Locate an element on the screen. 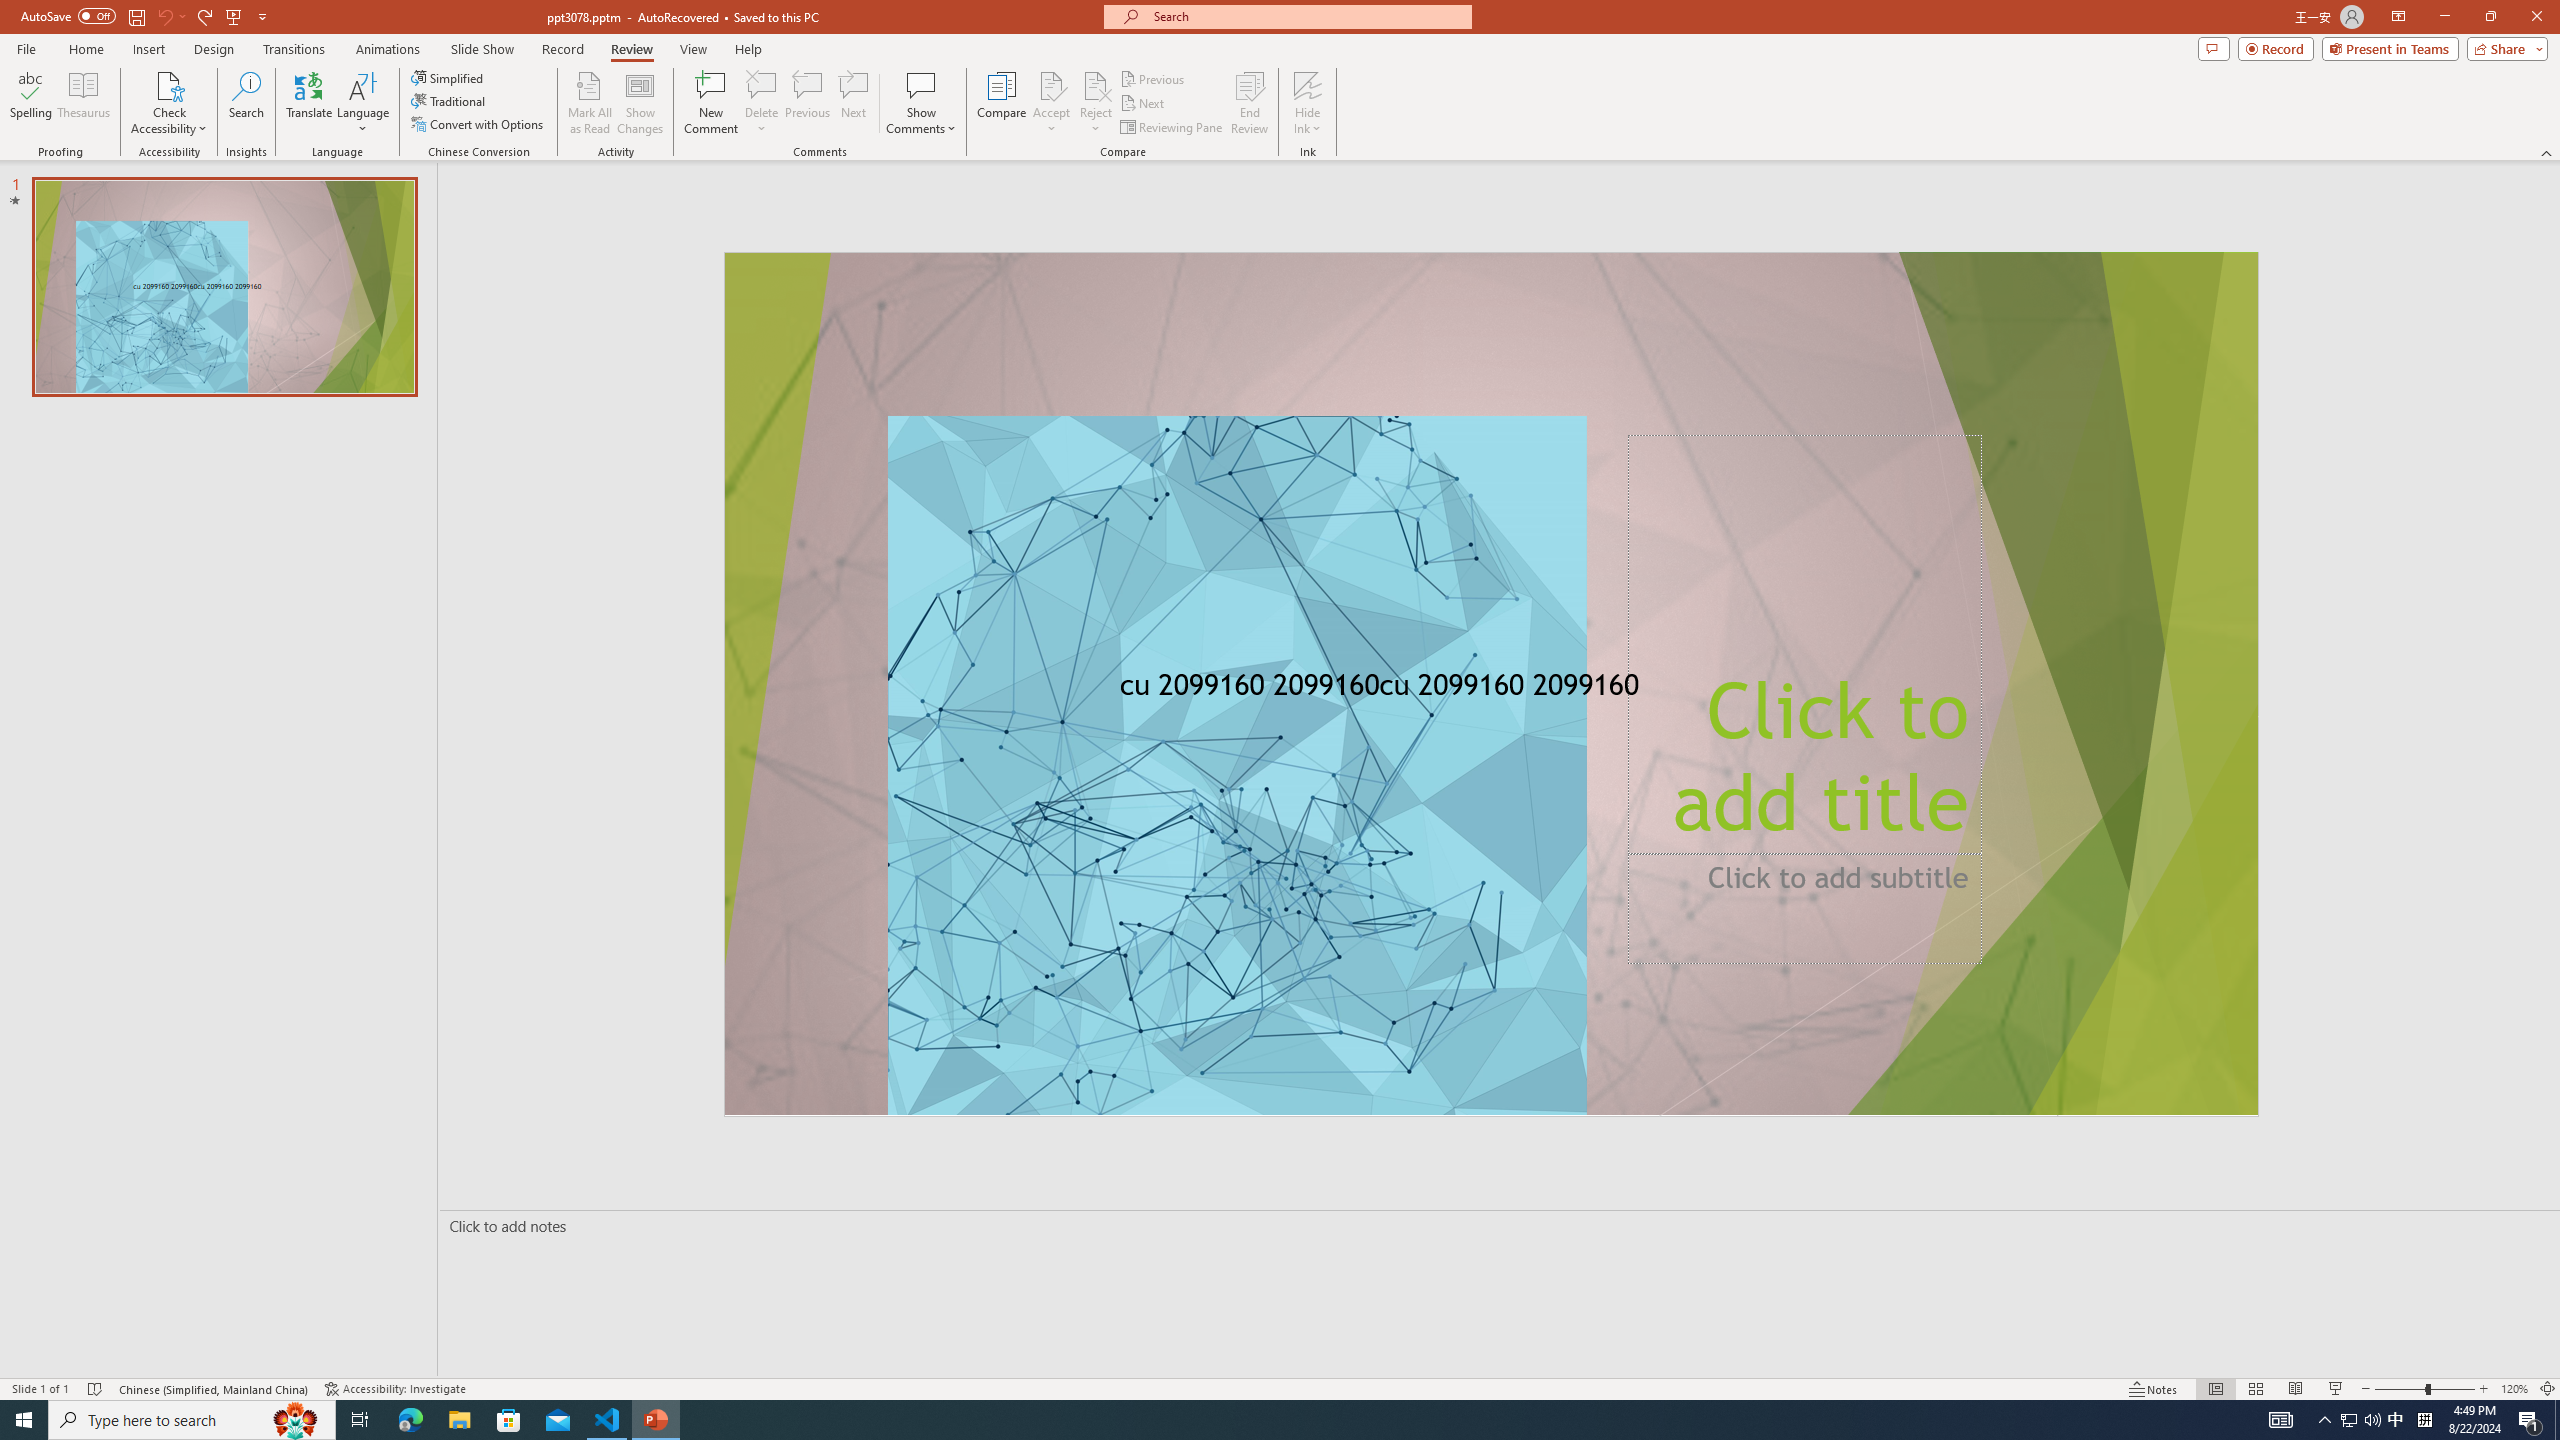 The image size is (2560, 1440). Reject Change is located at coordinates (1096, 85).